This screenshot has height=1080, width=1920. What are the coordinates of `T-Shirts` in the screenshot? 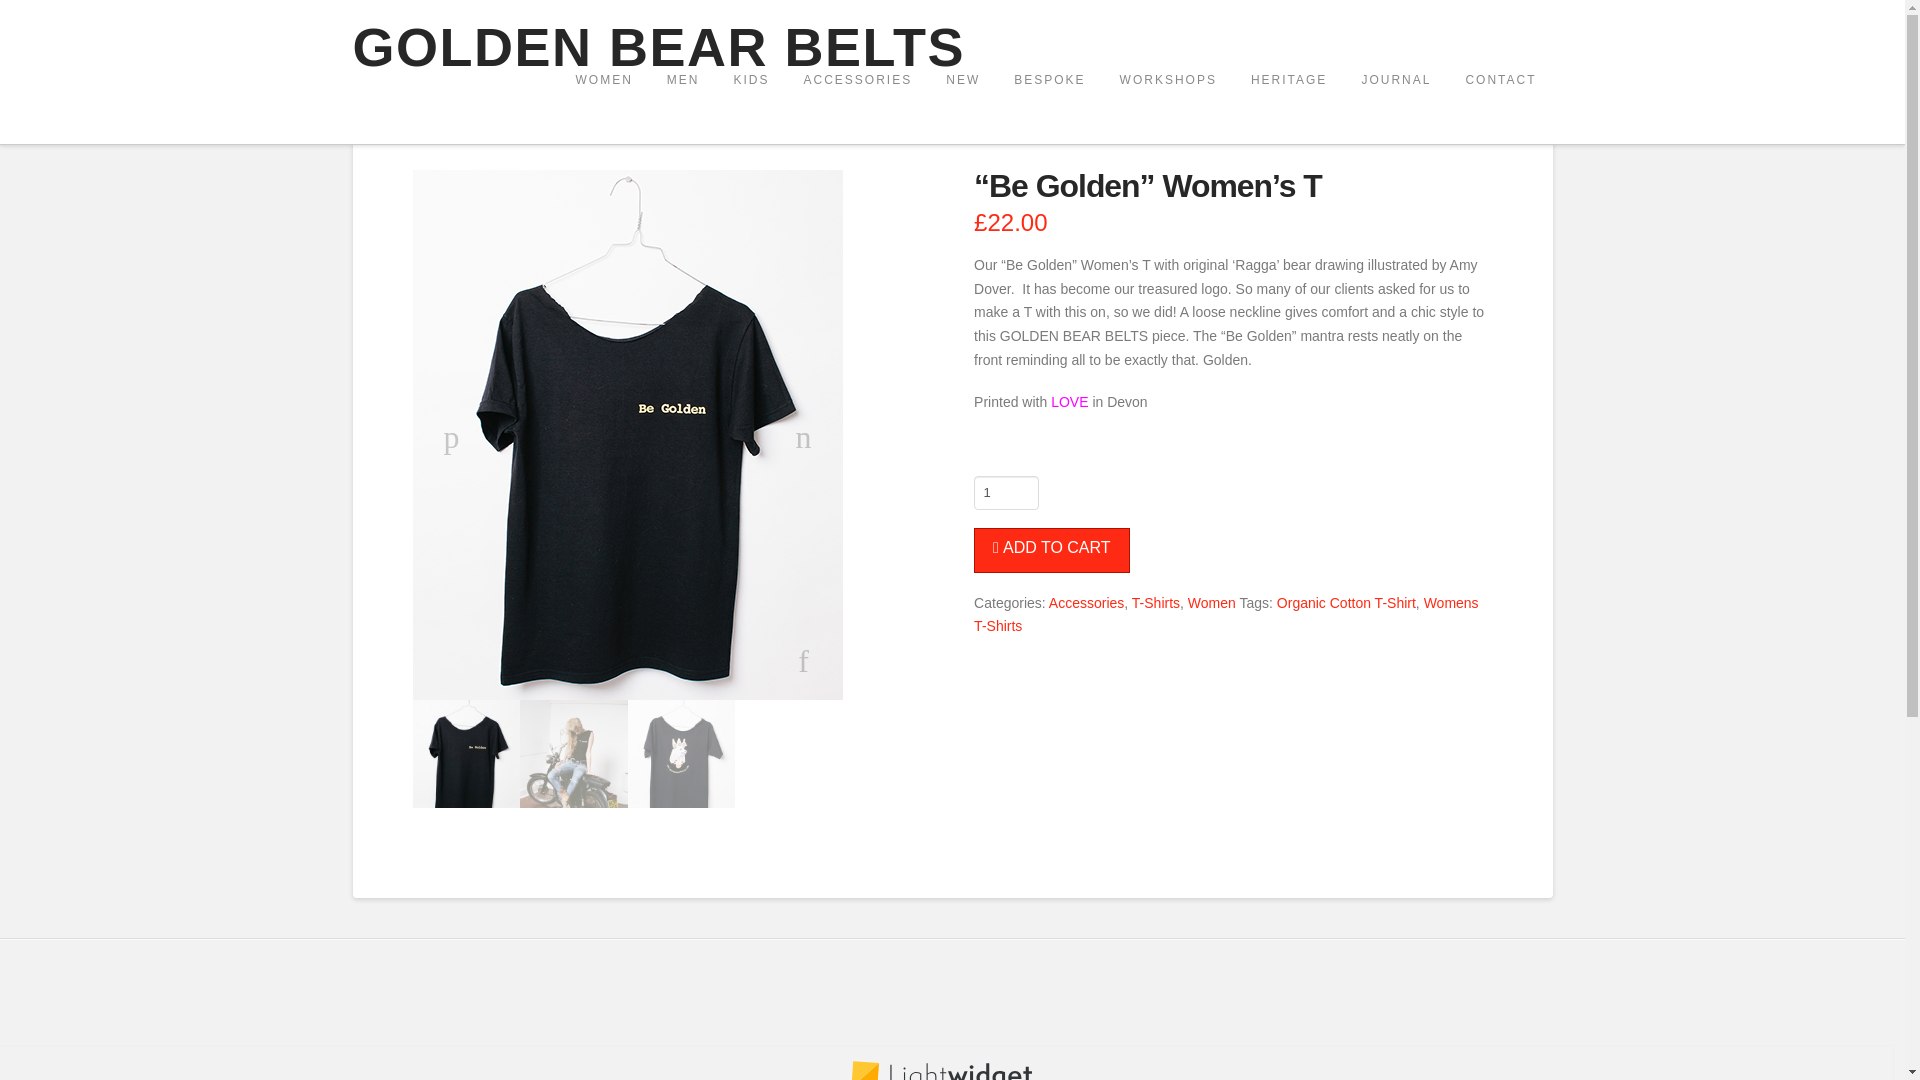 It's located at (1156, 603).